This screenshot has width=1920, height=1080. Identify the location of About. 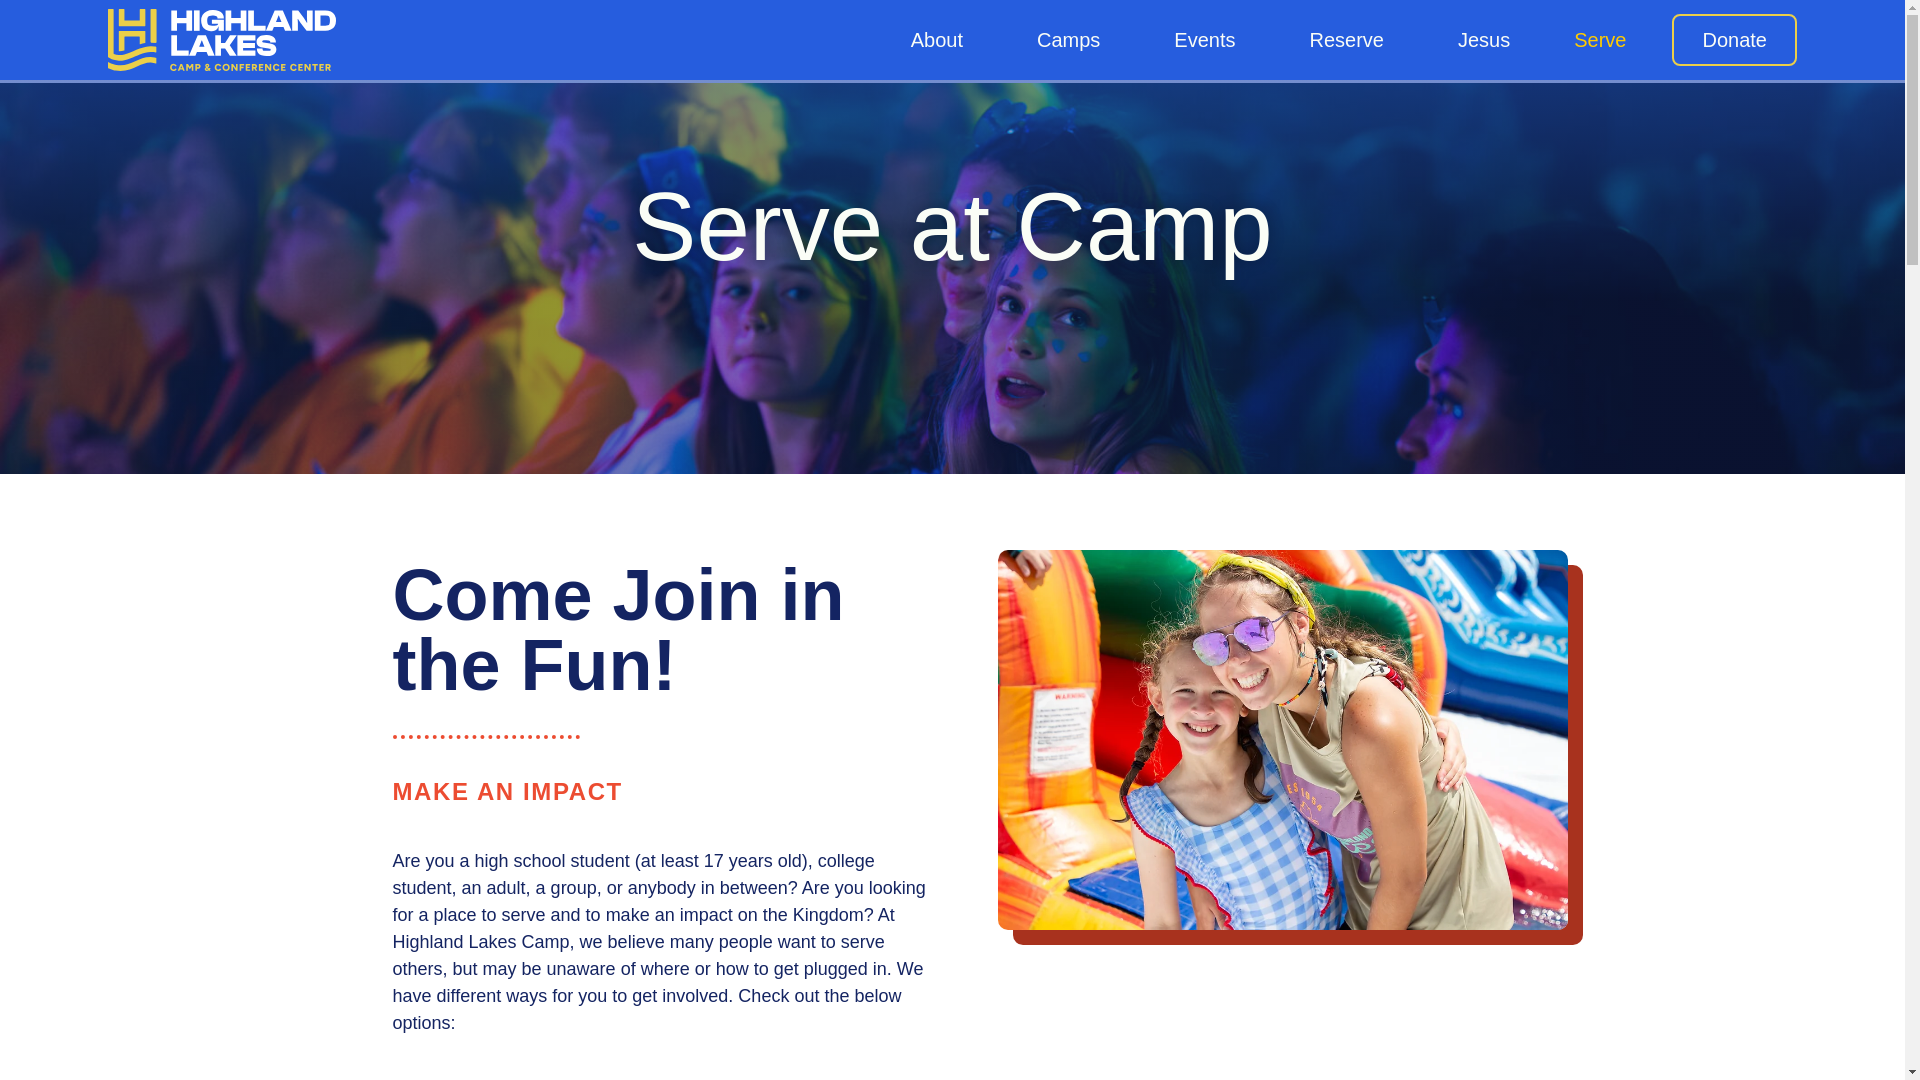
(942, 40).